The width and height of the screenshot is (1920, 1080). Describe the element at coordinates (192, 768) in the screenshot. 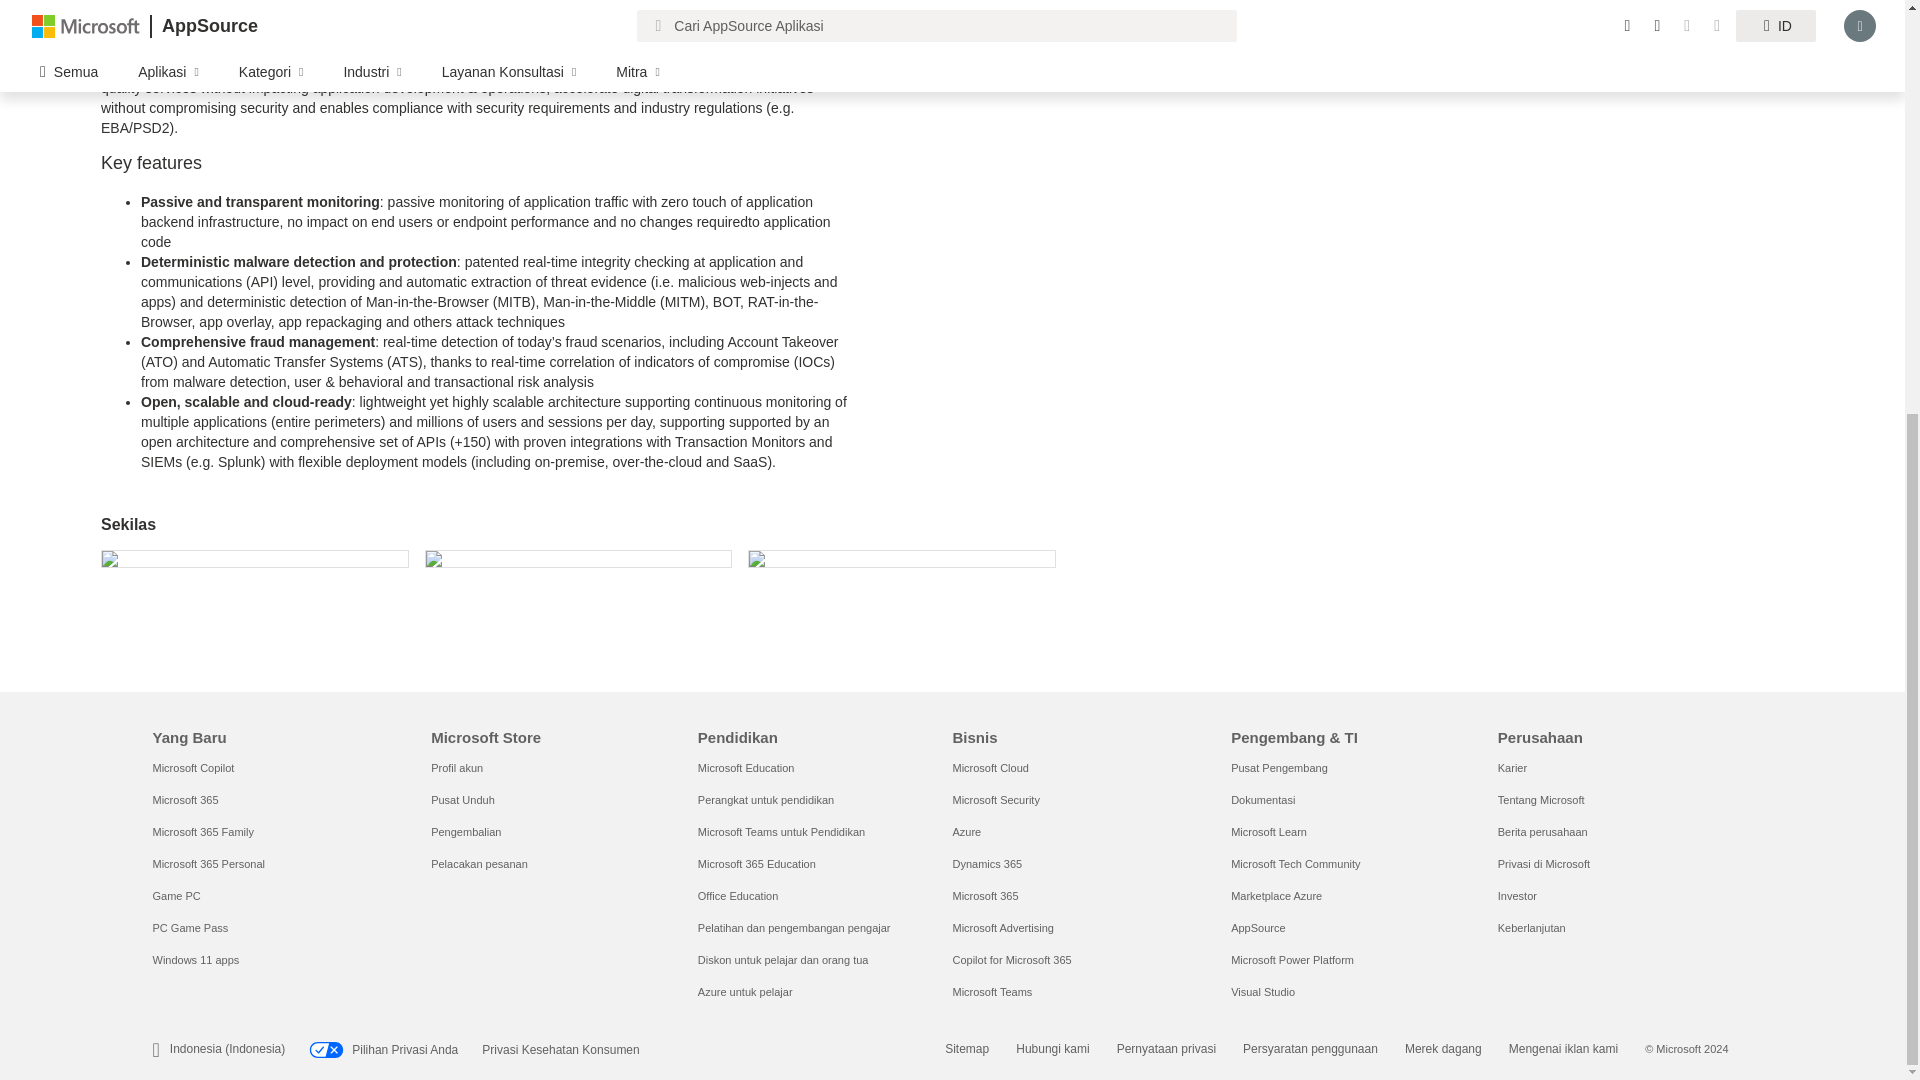

I see `Microsoft Copilot` at that location.